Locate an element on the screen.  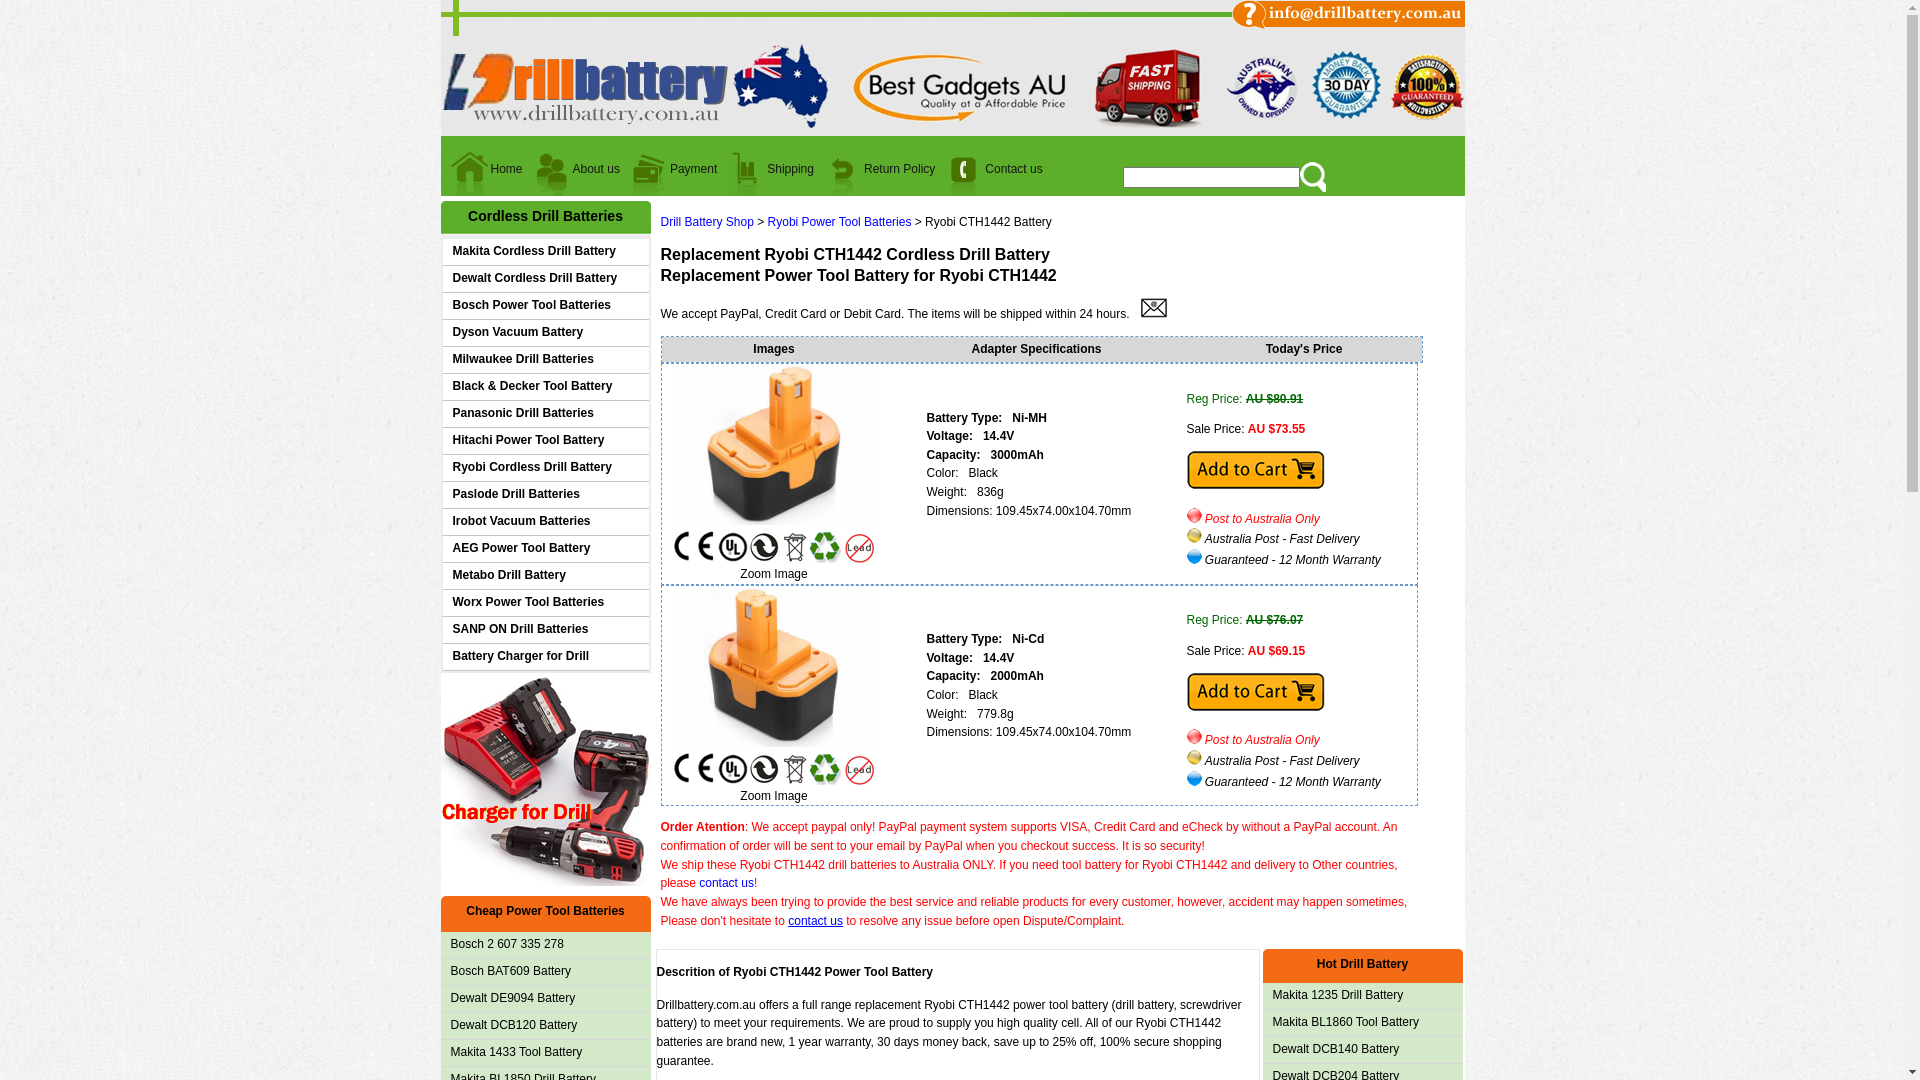
Black & Decker Tool Battery is located at coordinates (545, 386).